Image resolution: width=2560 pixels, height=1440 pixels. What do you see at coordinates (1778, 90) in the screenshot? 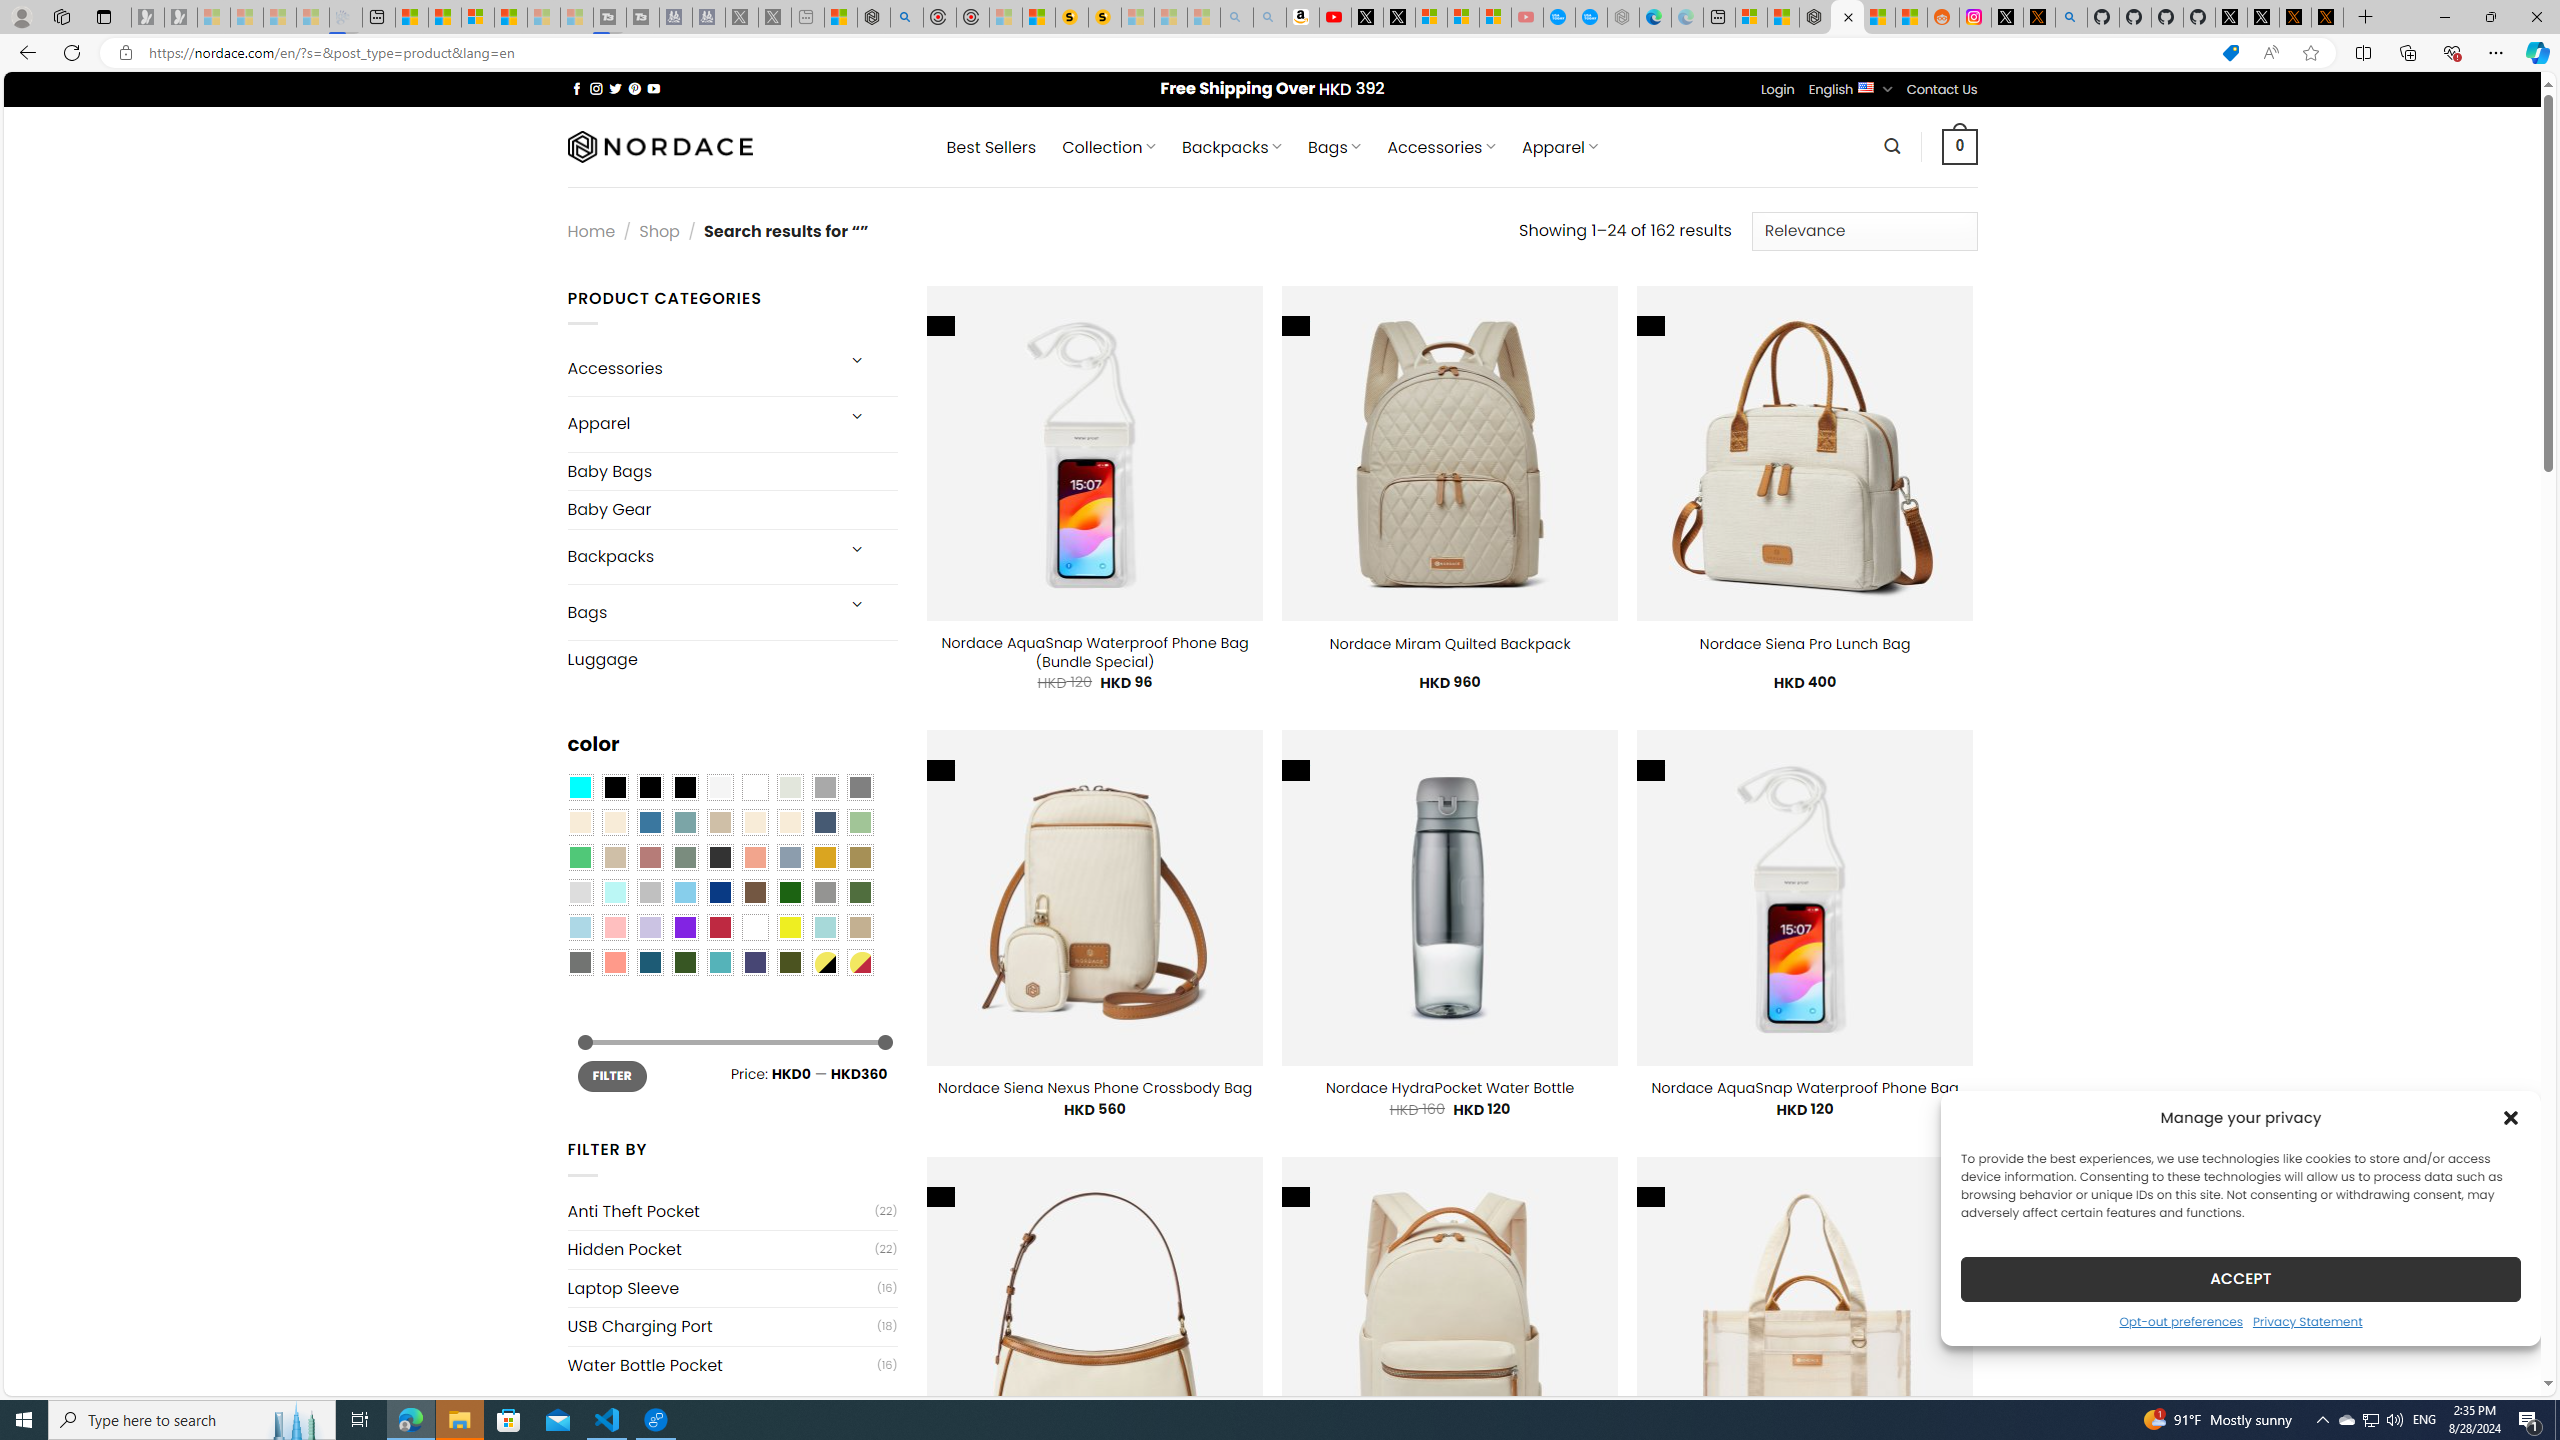
I see `Login` at bounding box center [1778, 90].